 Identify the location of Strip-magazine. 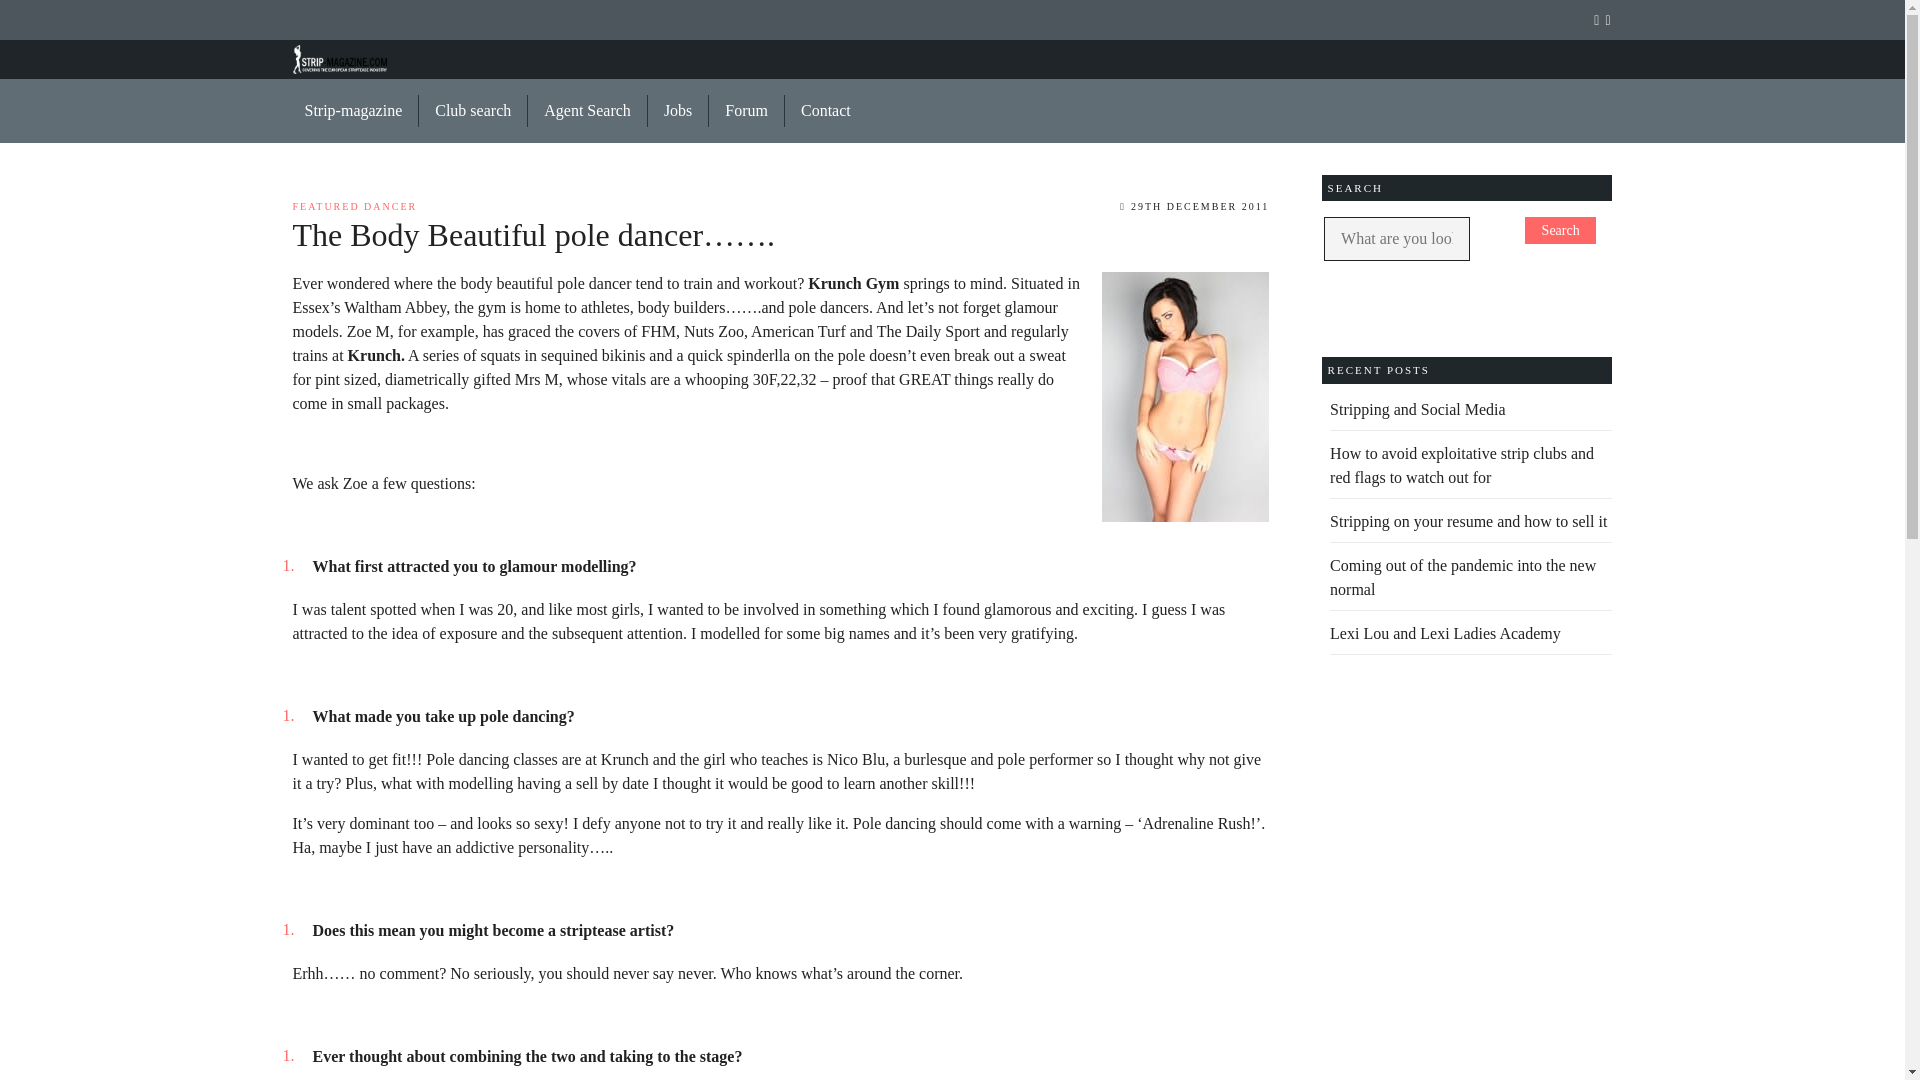
(353, 111).